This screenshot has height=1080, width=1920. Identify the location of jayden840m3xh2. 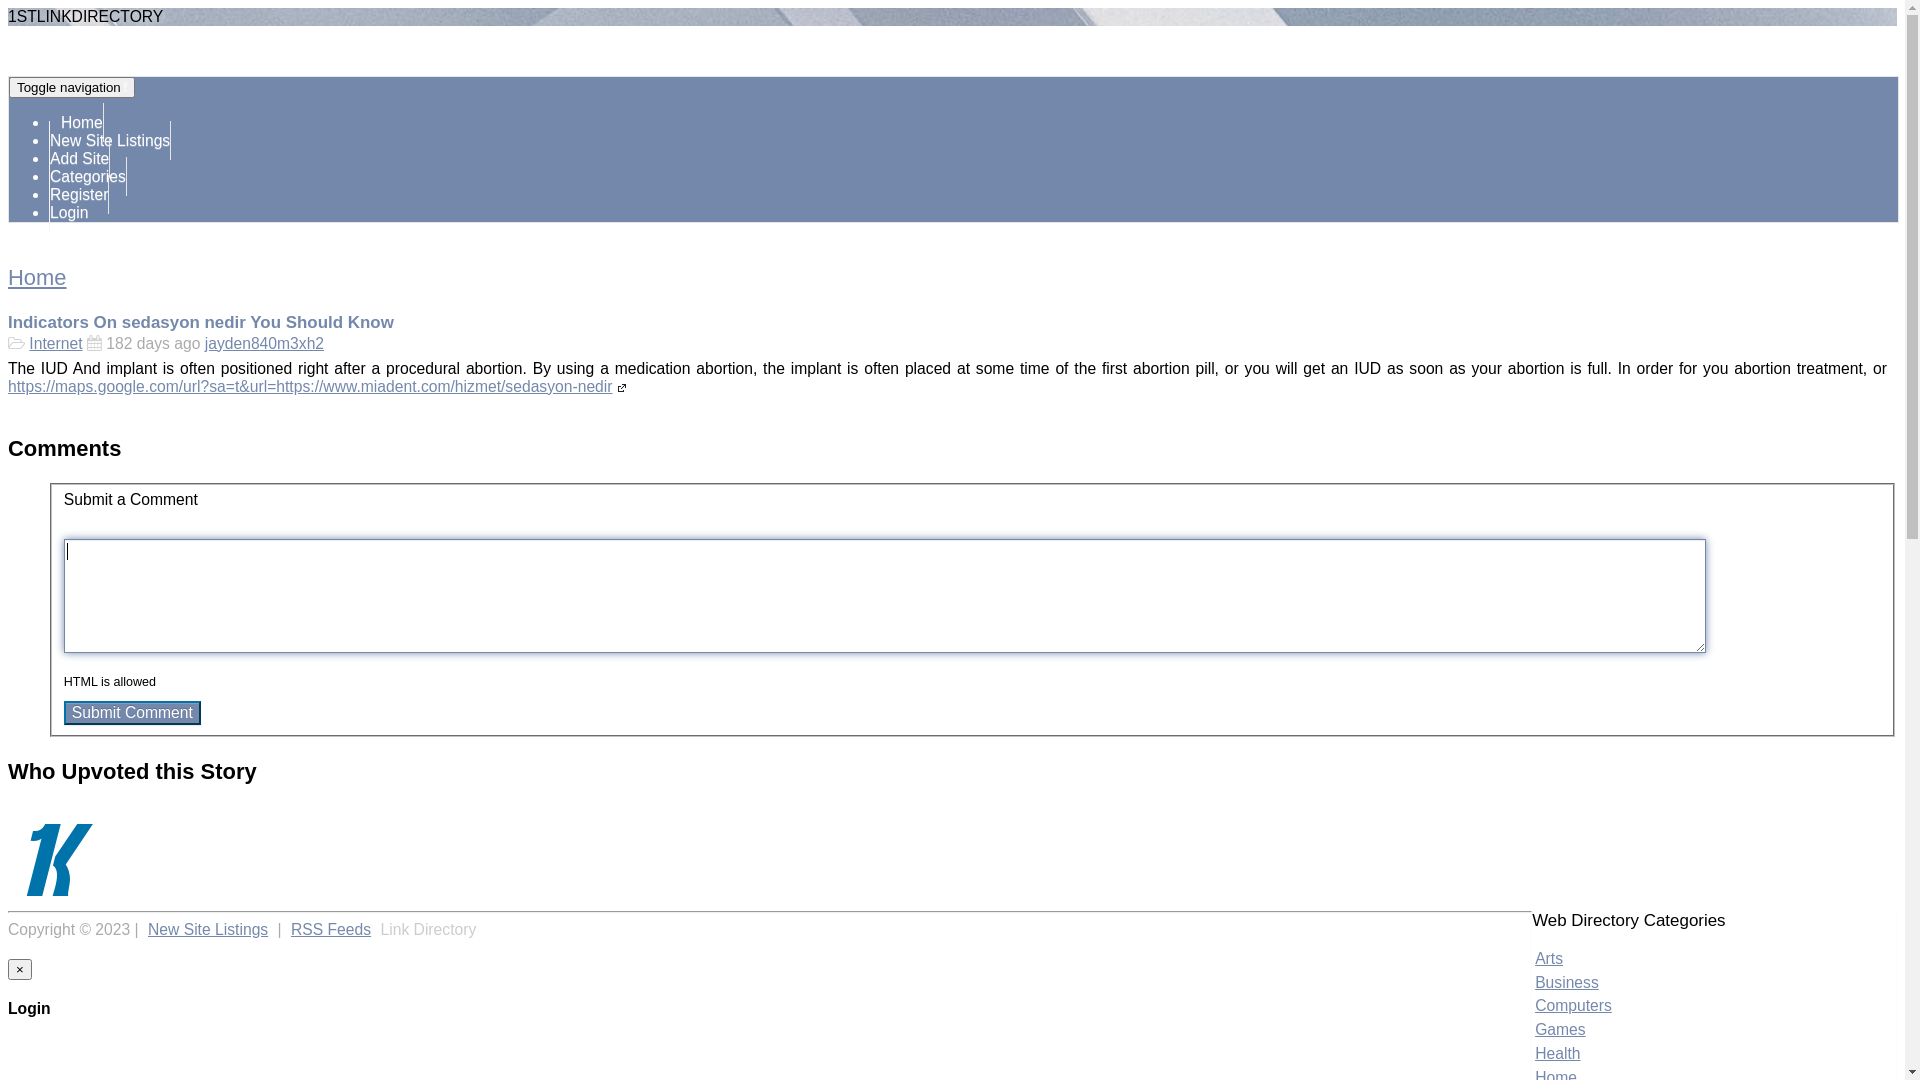
(264, 344).